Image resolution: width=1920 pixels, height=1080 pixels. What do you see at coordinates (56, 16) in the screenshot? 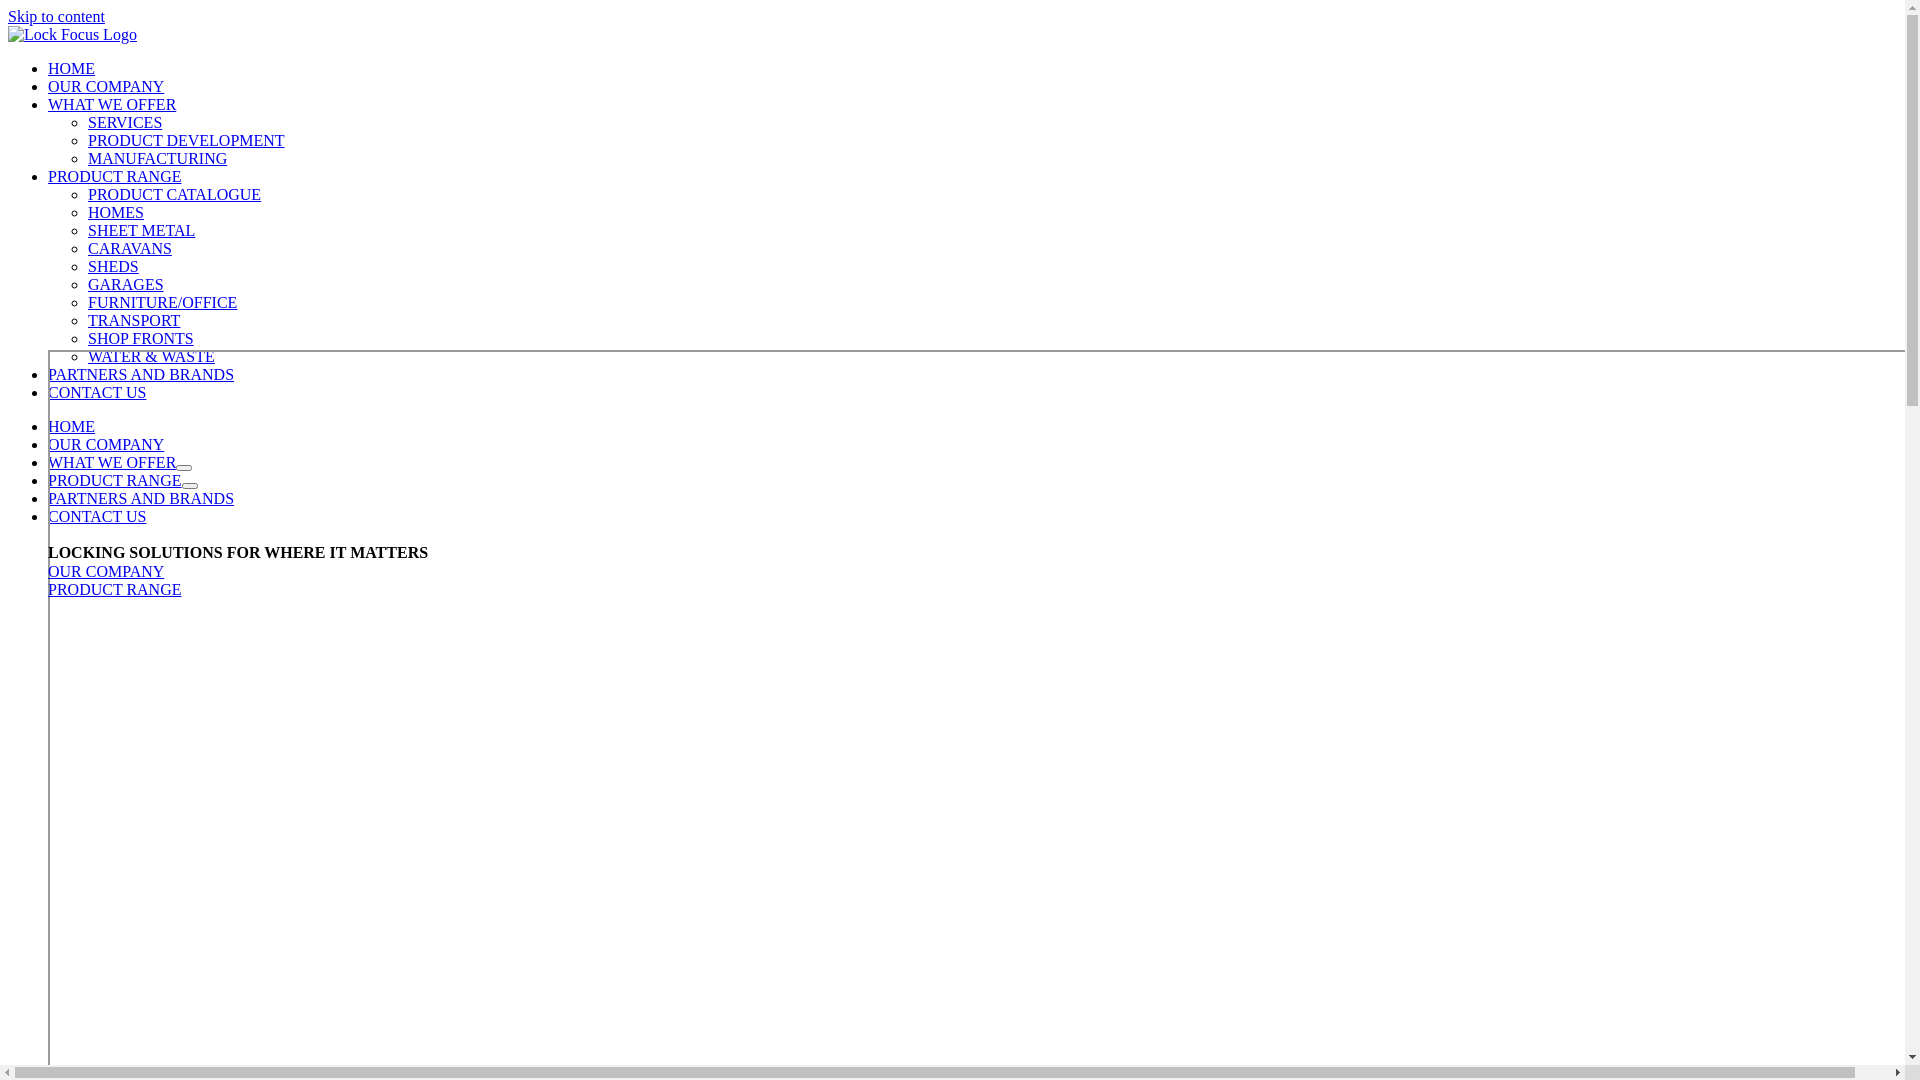
I see `Skip to content` at bounding box center [56, 16].